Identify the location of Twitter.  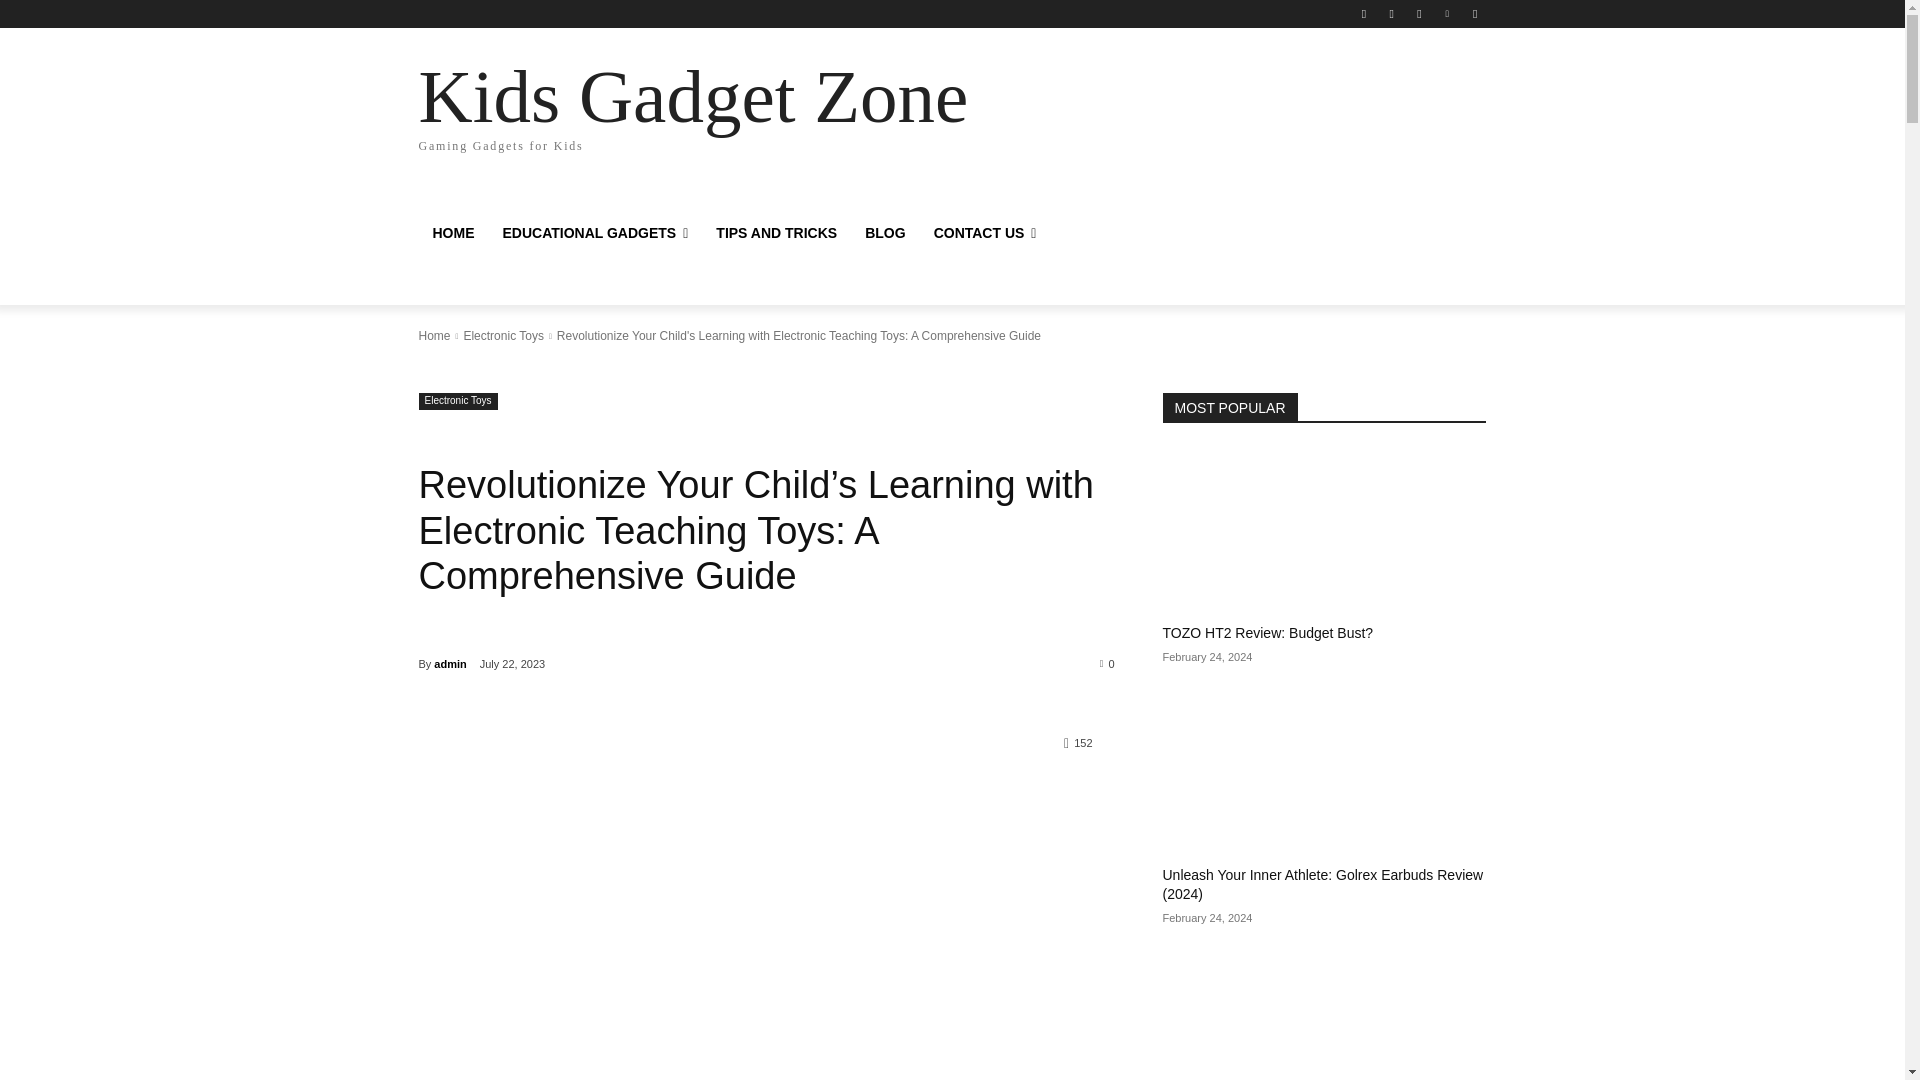
(1418, 13).